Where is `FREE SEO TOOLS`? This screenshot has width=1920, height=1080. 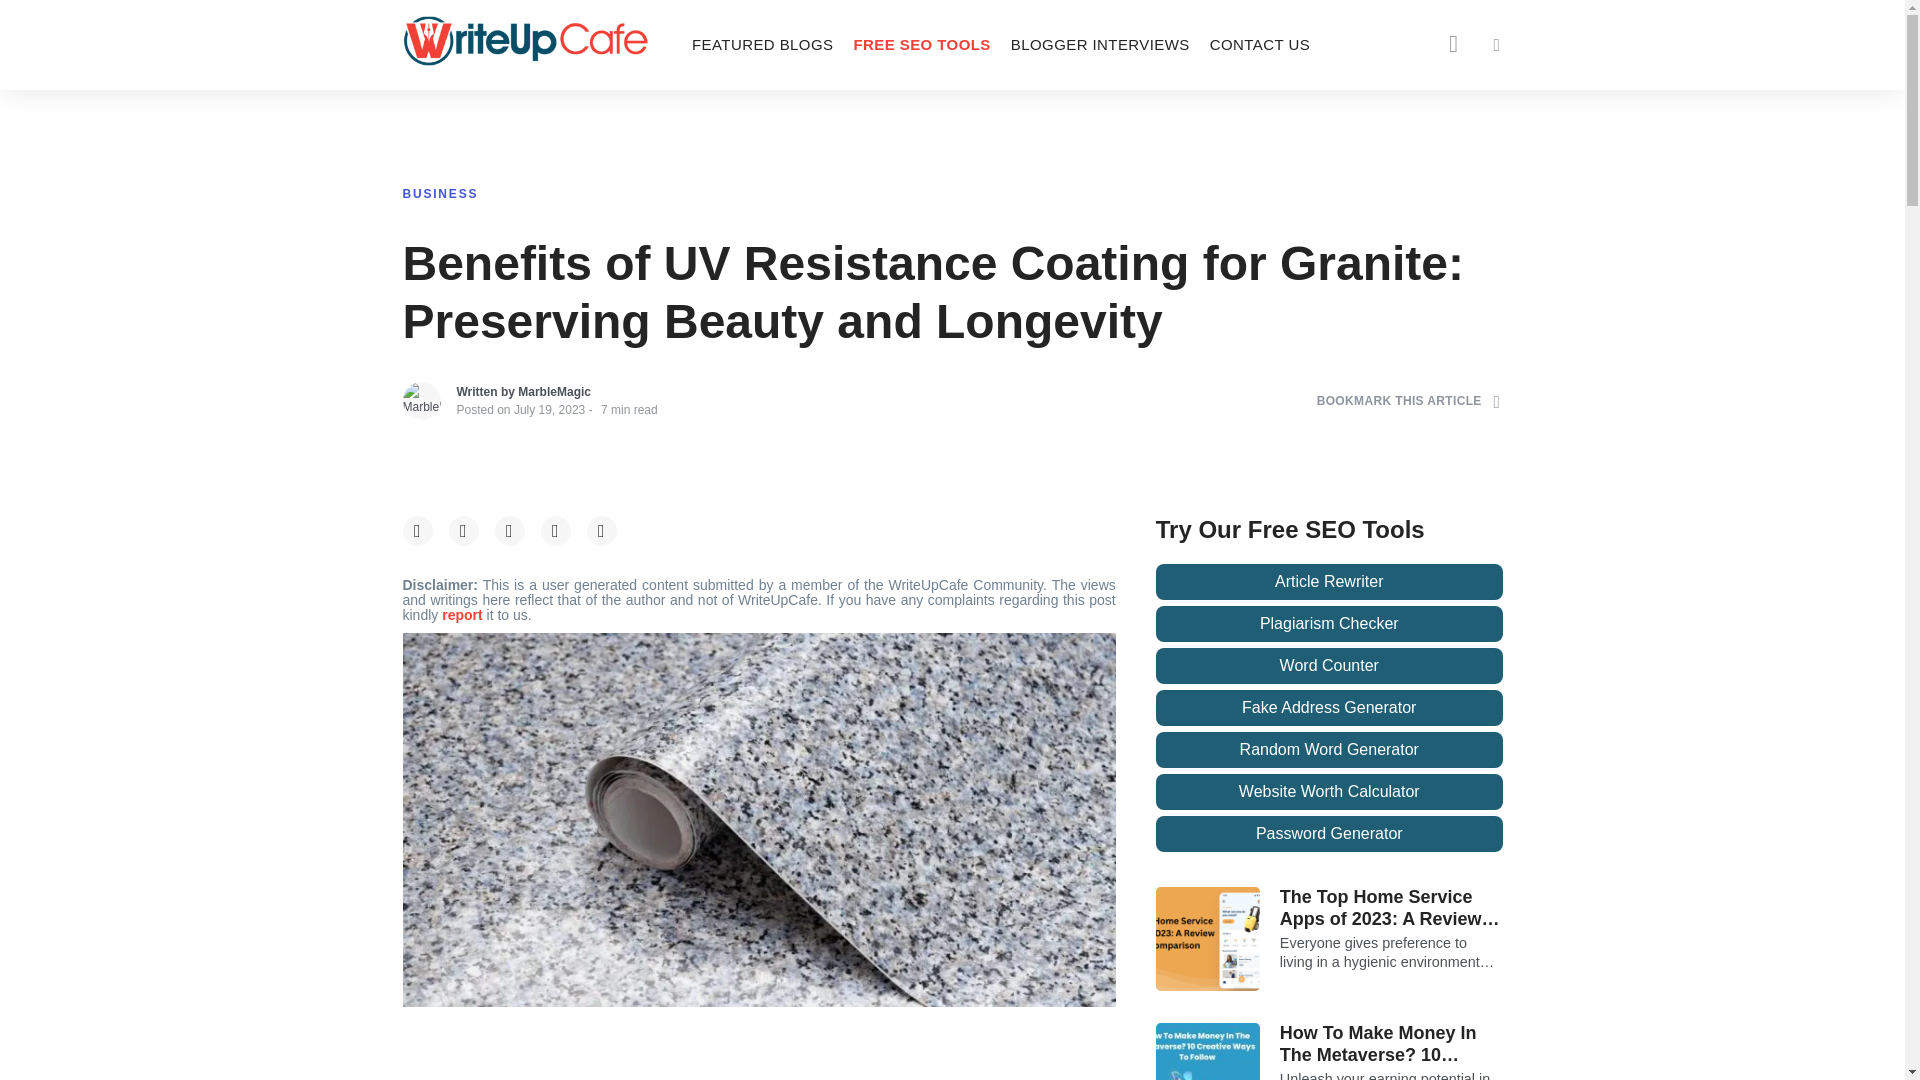 FREE SEO TOOLS is located at coordinates (921, 44).